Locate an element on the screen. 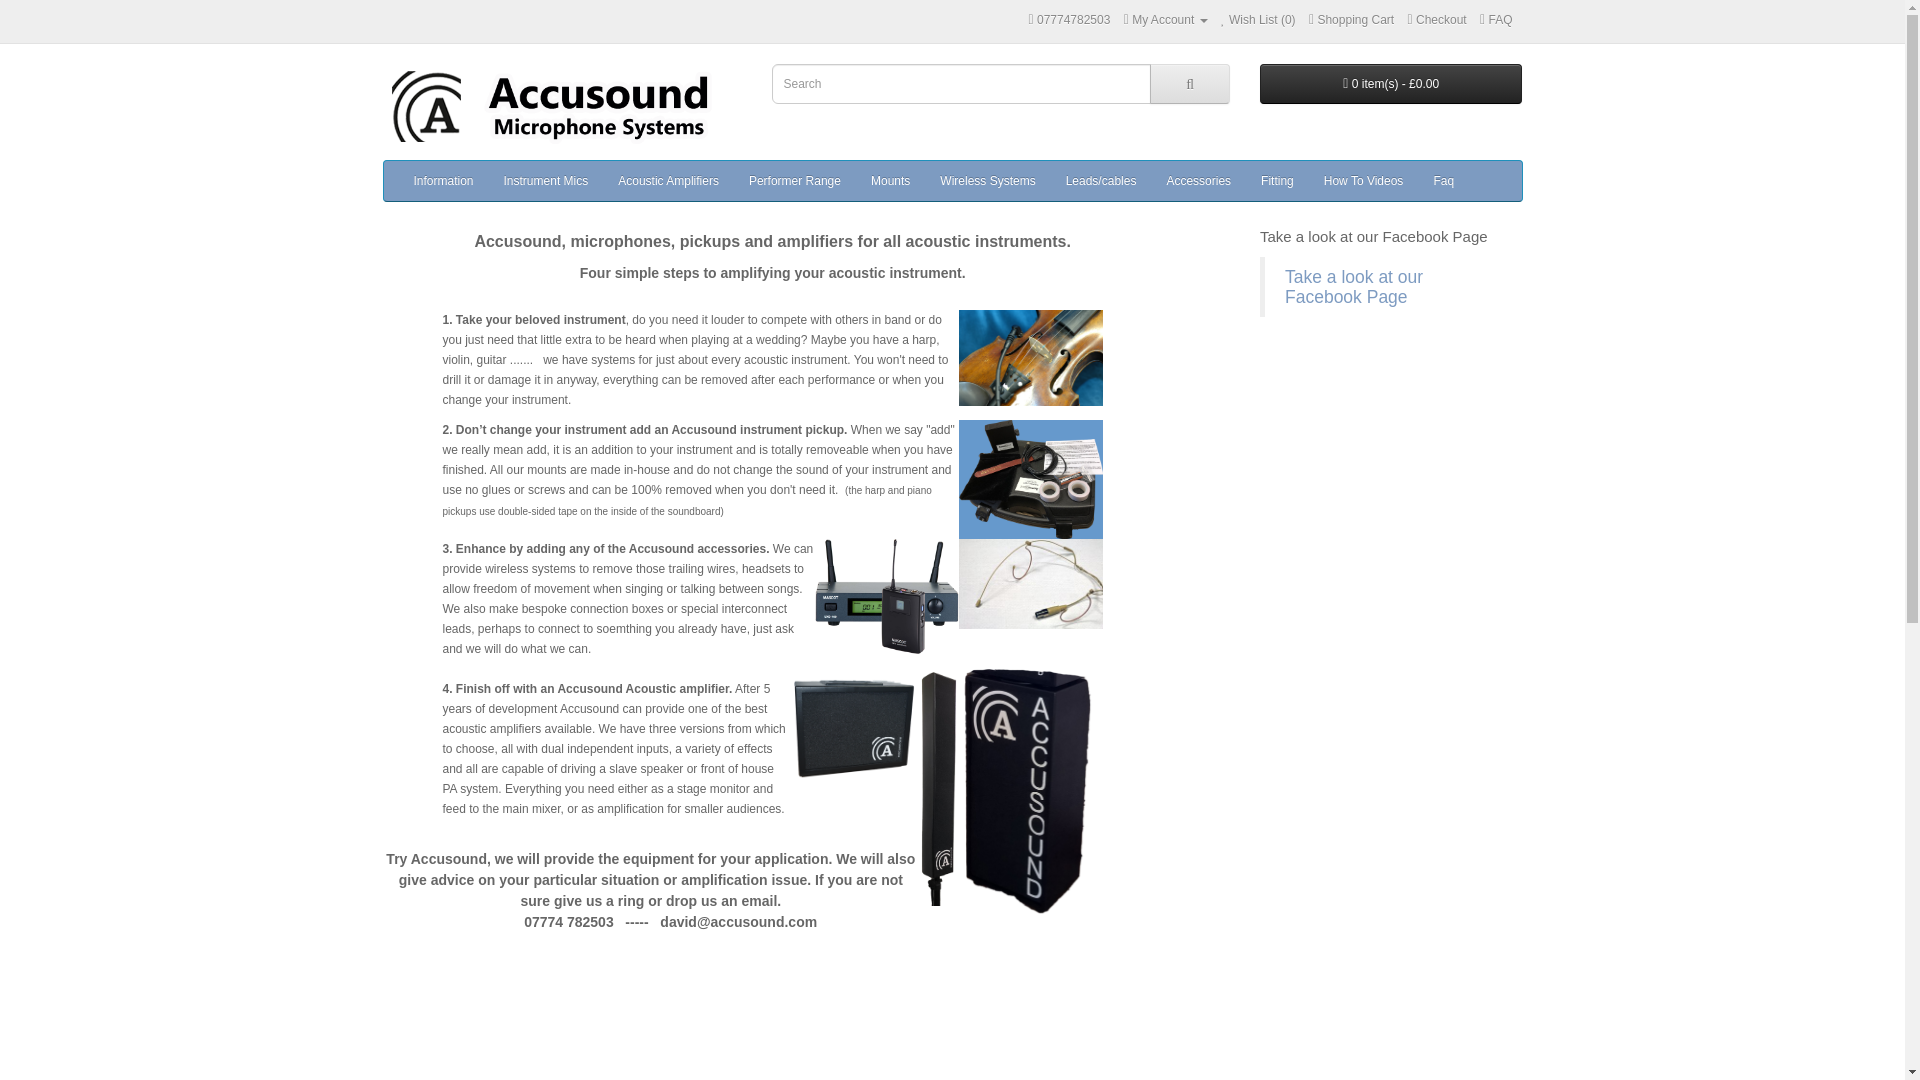  Instrument Mics is located at coordinates (546, 180).